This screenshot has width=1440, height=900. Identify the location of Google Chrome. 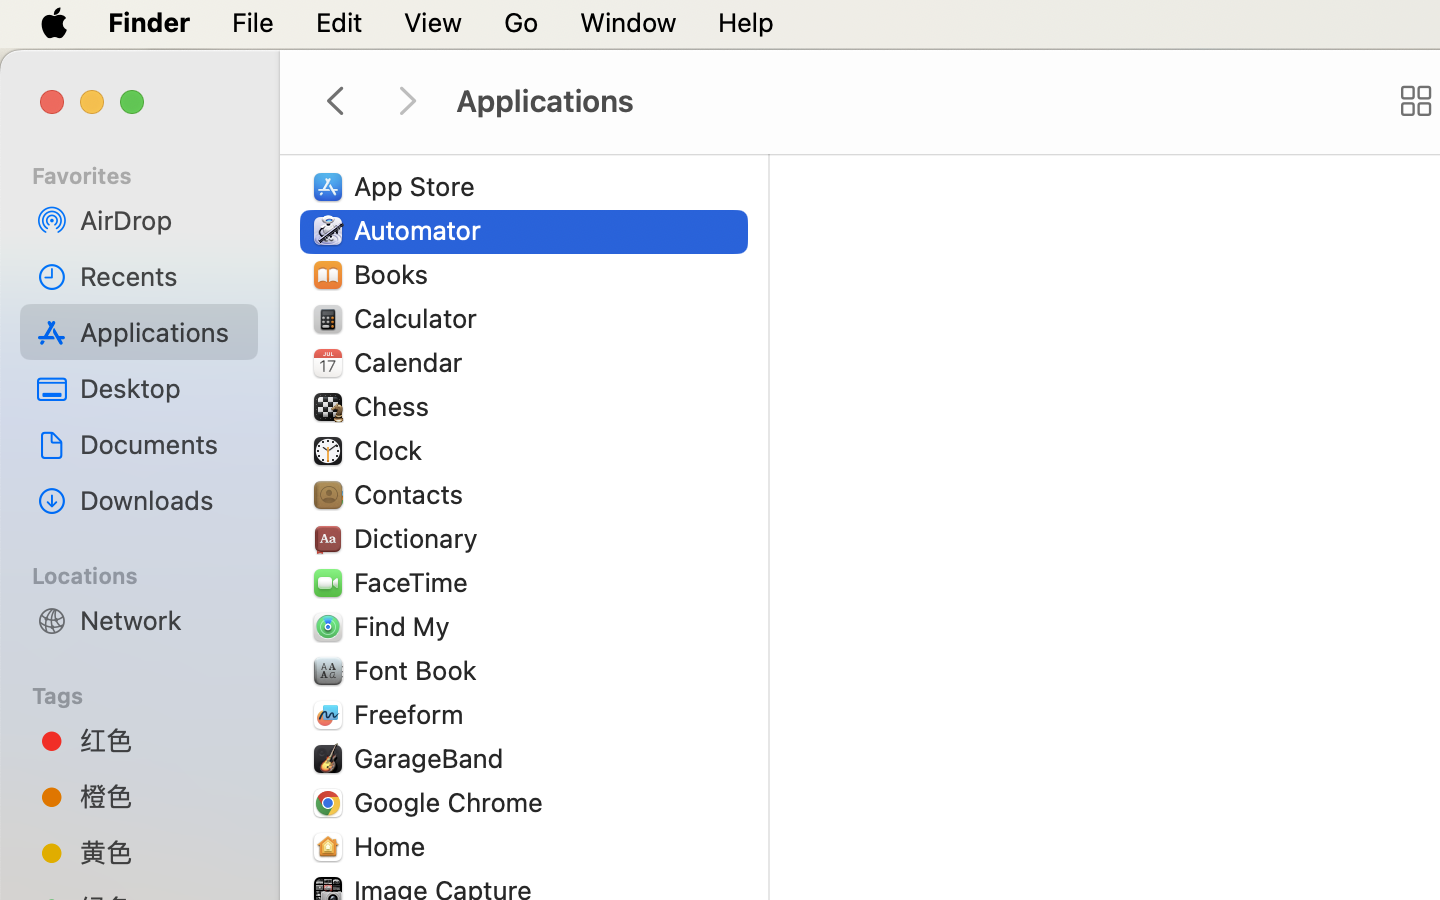
(453, 802).